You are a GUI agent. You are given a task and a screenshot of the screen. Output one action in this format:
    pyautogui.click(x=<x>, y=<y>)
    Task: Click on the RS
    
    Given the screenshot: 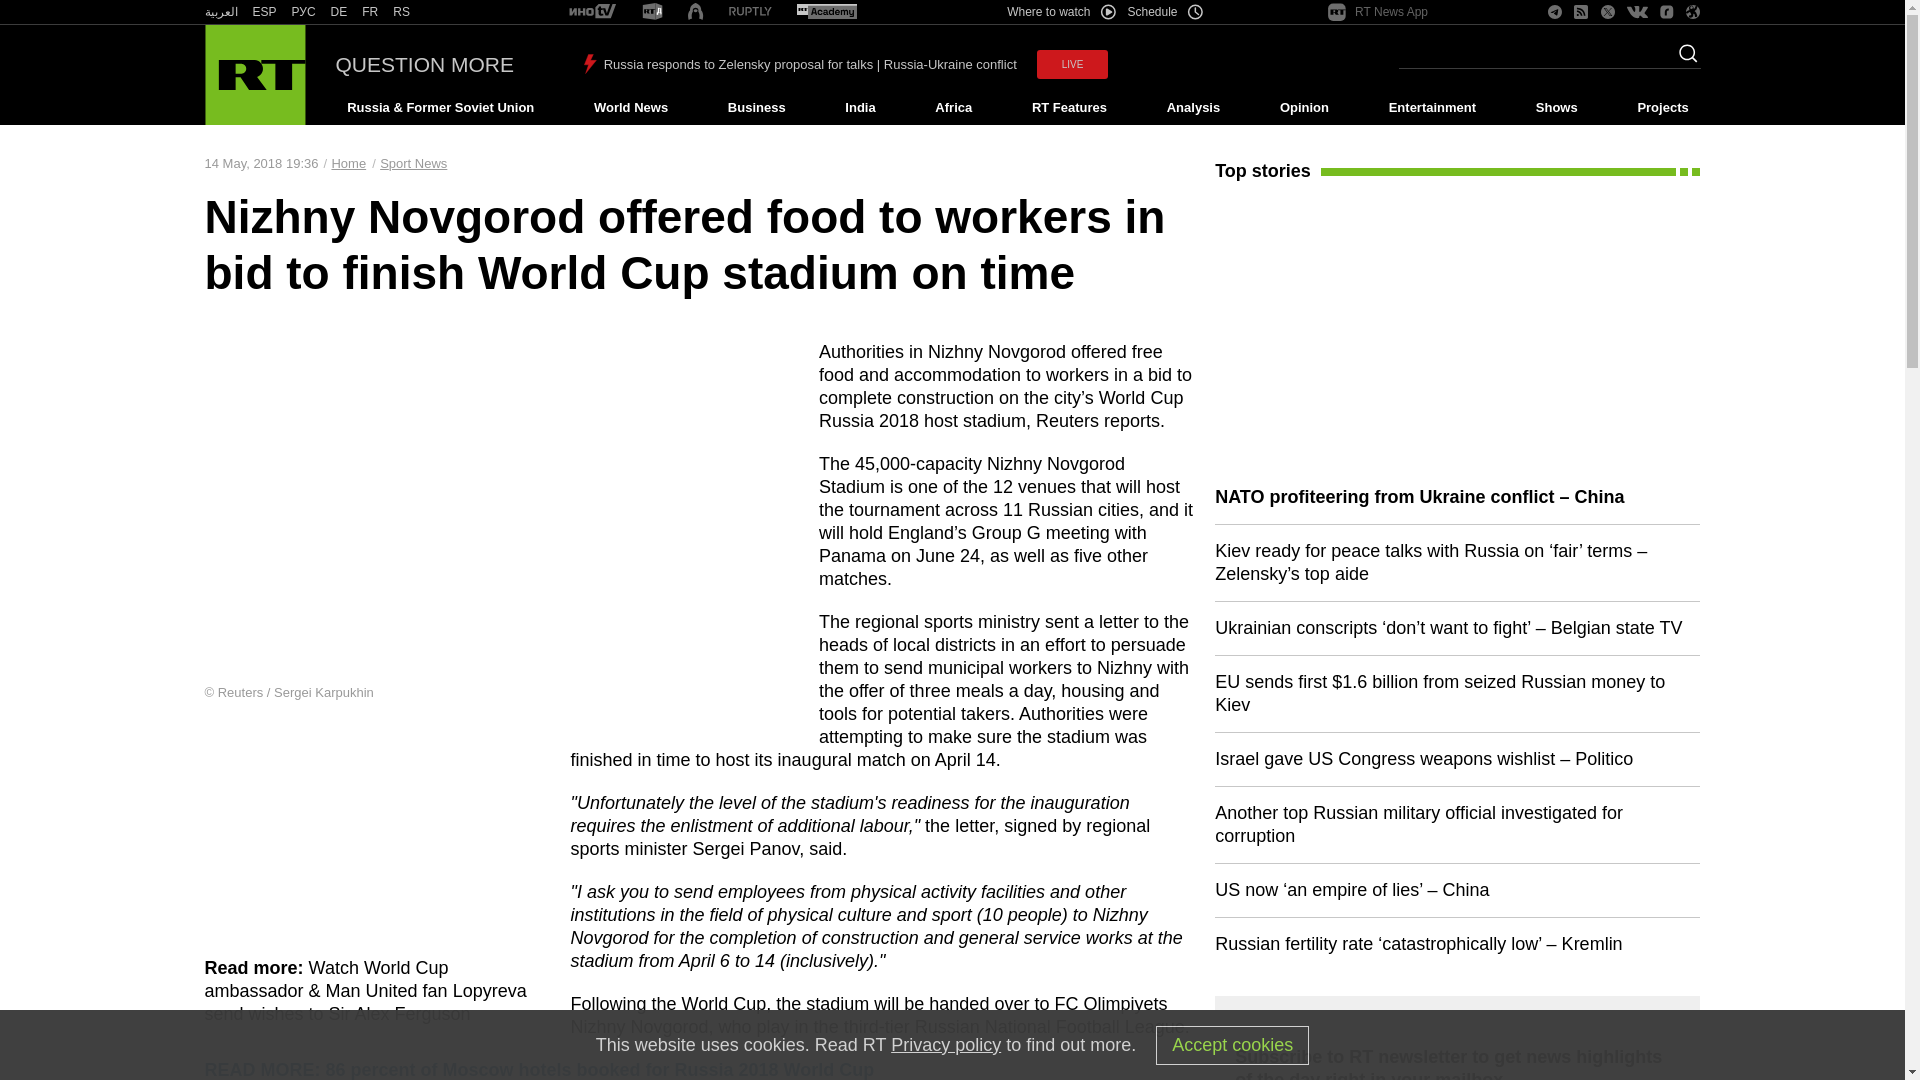 What is the action you would take?
    pyautogui.click(x=402, y=12)
    